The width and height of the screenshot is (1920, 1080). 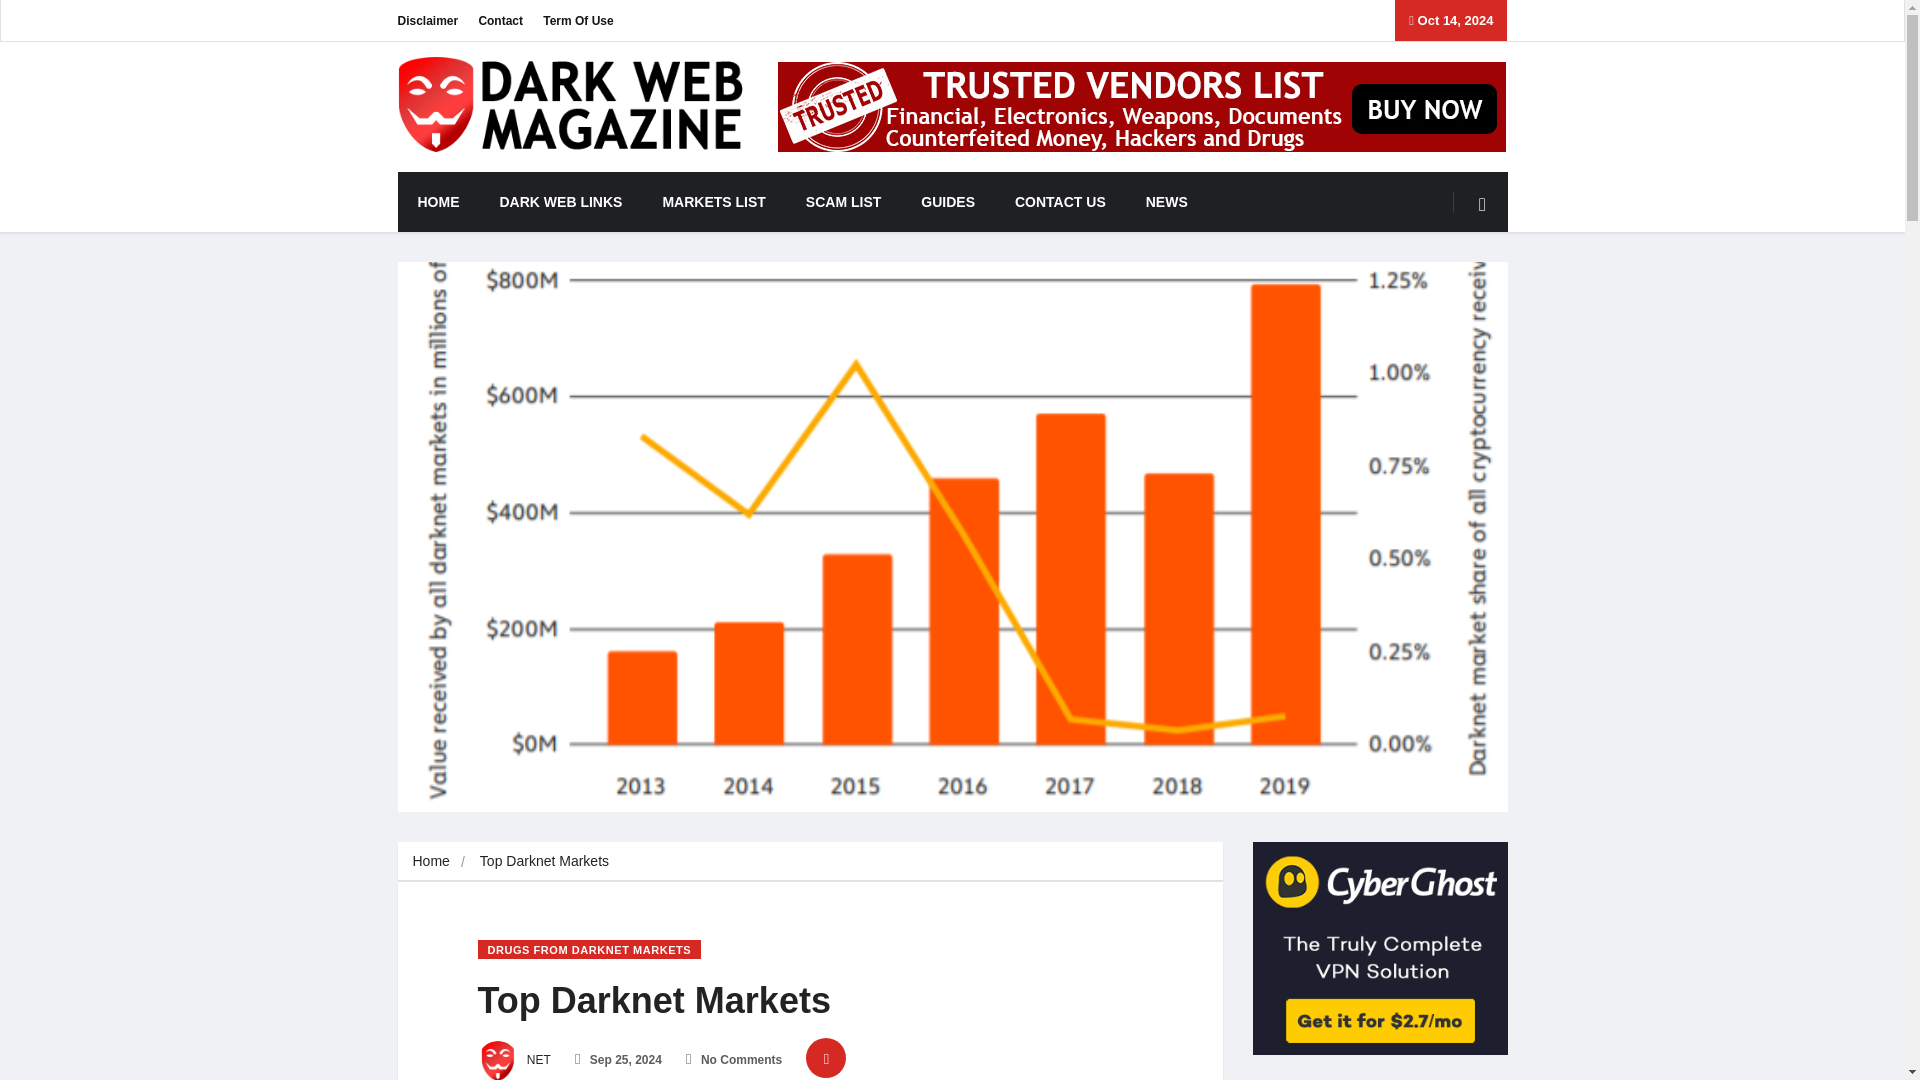 I want to click on Home, so click(x=430, y=861).